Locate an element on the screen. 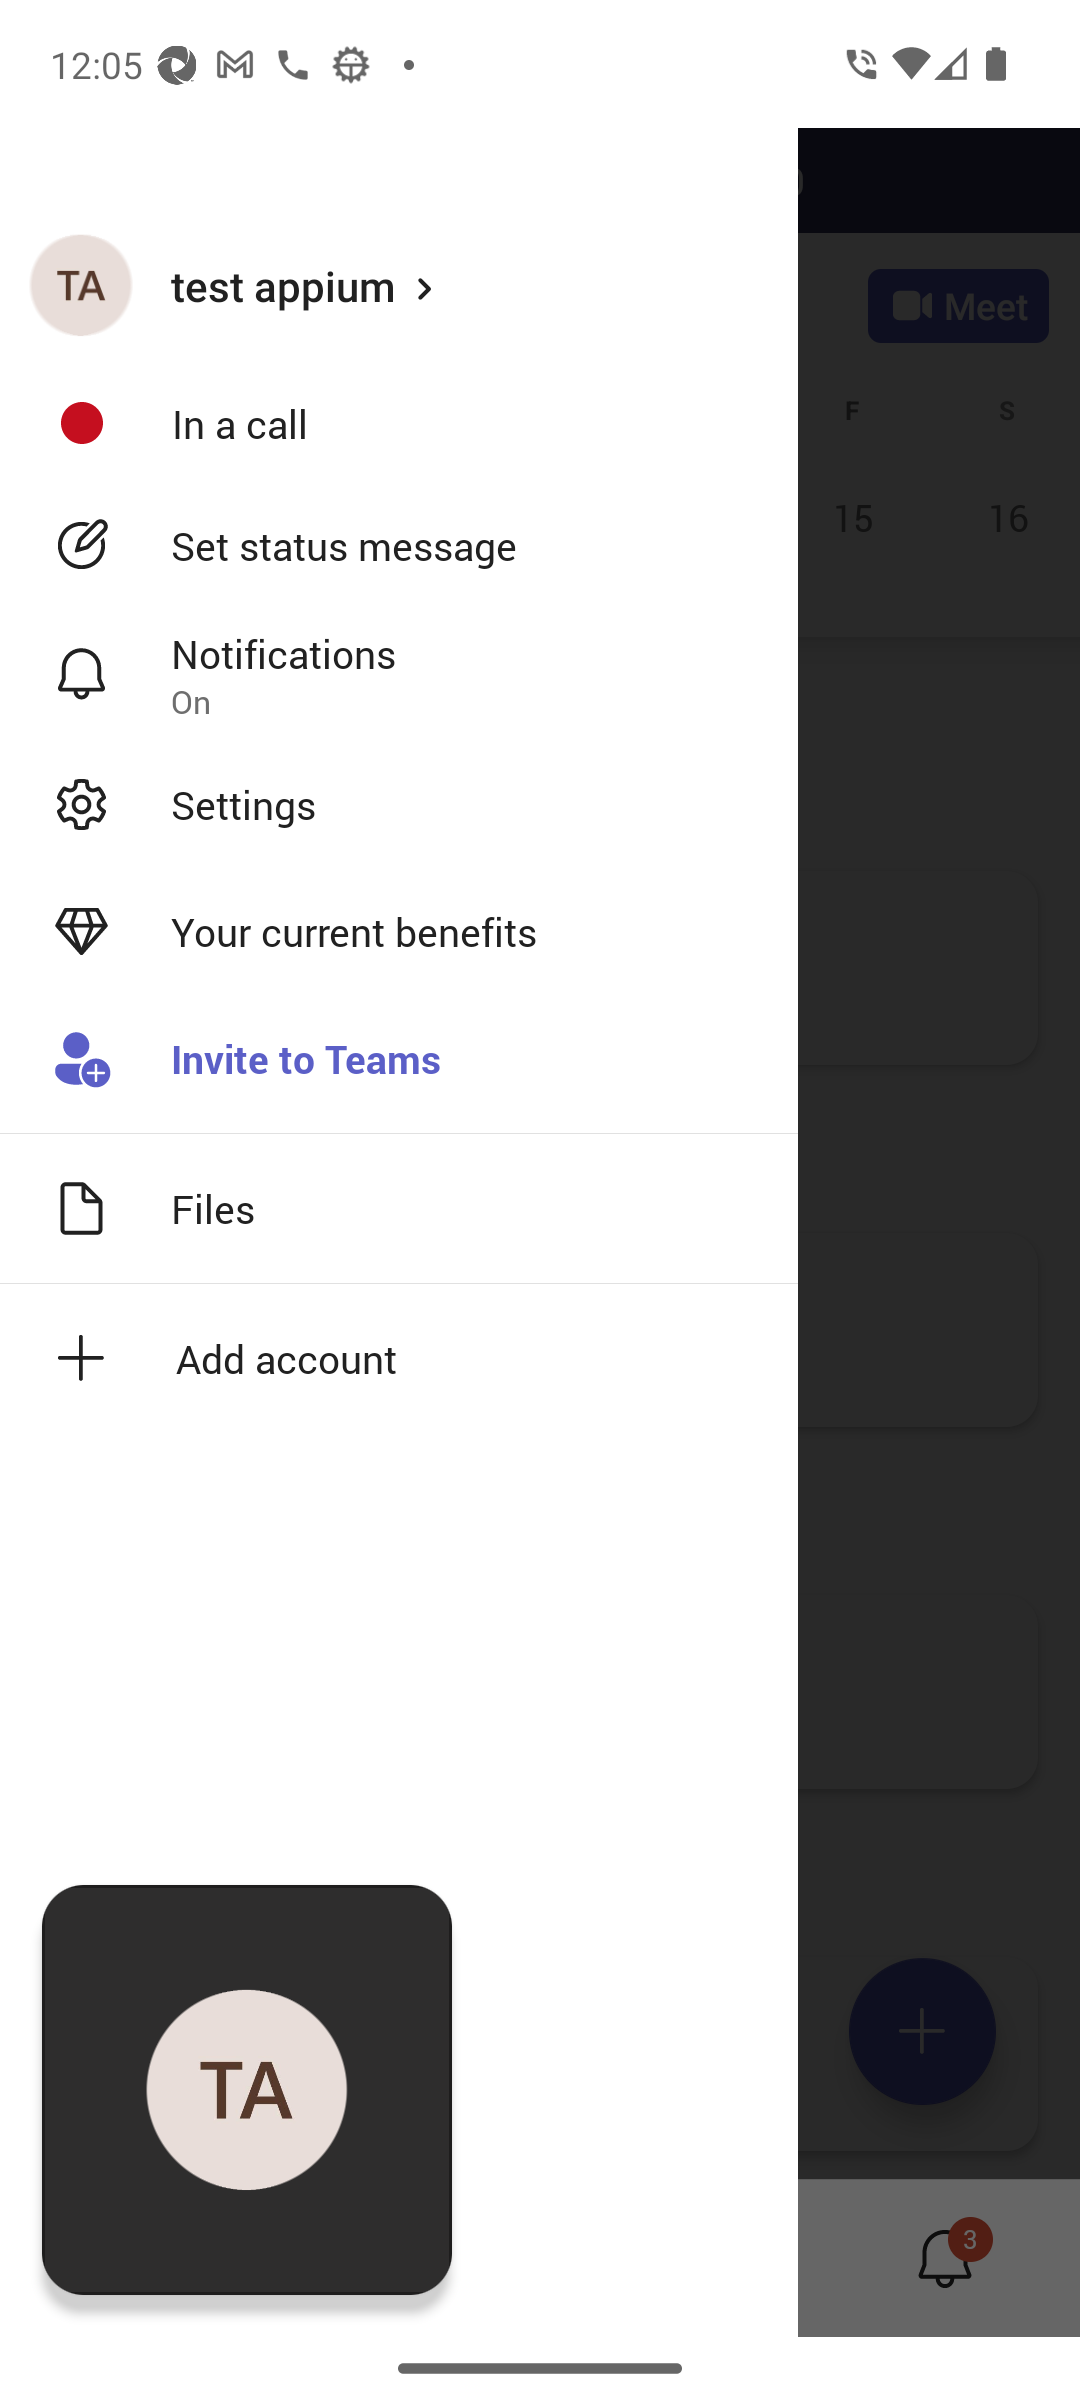 This screenshot has width=1080, height=2400. Your current benefits is located at coordinates (399, 932).